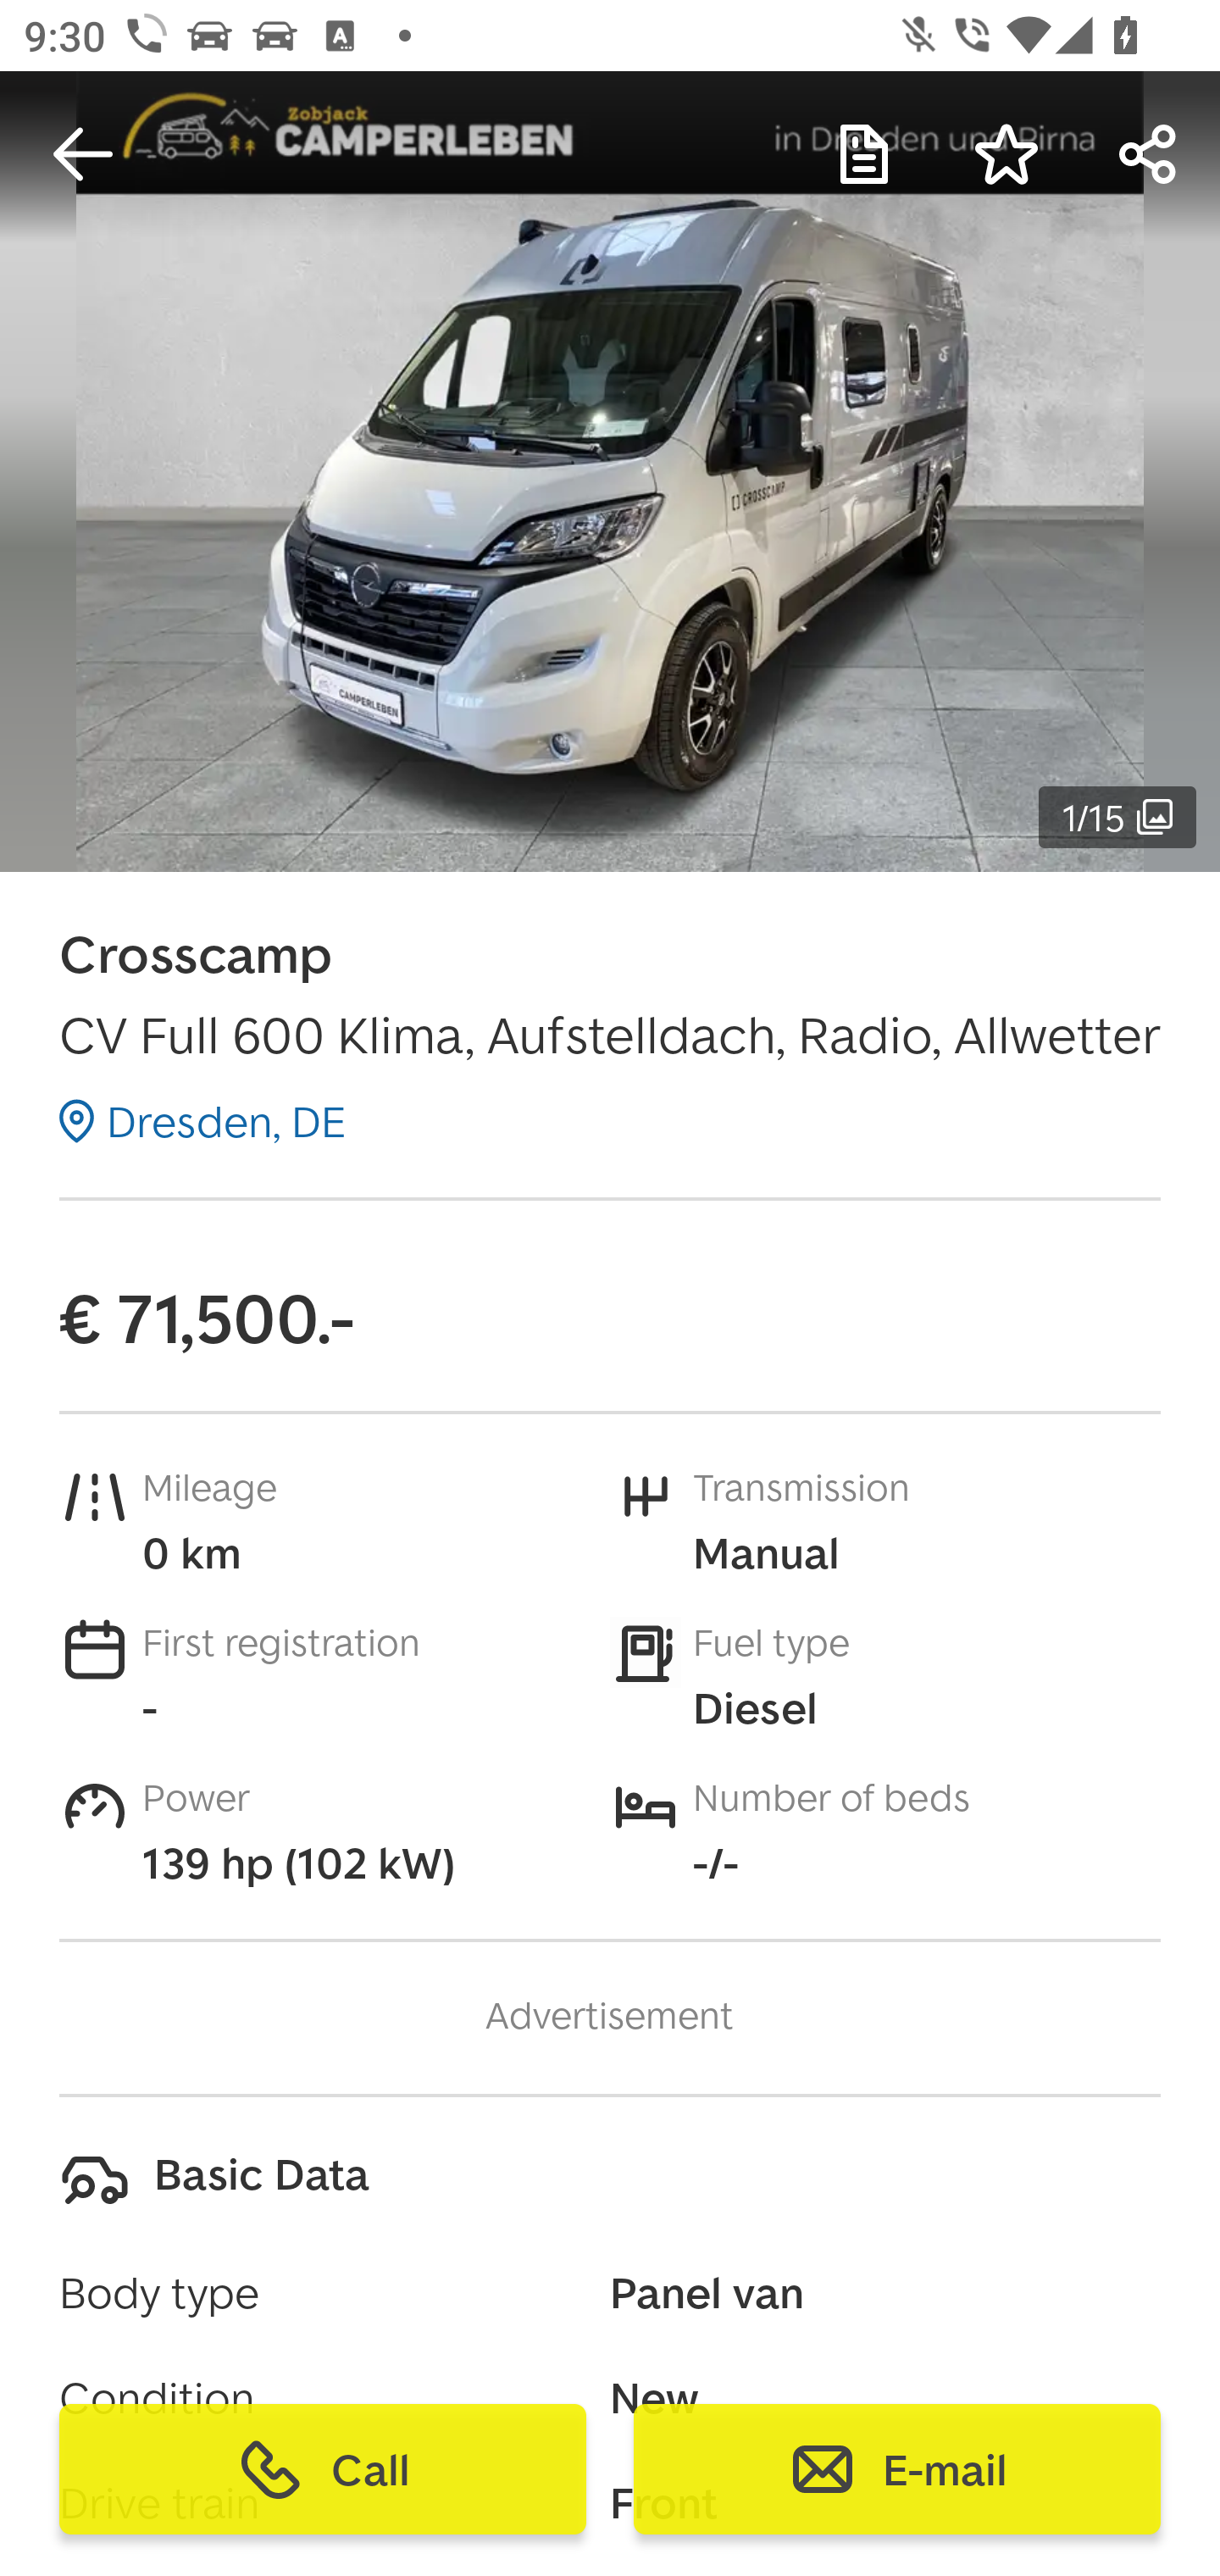 Image resolution: width=1220 pixels, height=2576 pixels. Describe the element at coordinates (83, 154) in the screenshot. I see `Navigate up` at that location.